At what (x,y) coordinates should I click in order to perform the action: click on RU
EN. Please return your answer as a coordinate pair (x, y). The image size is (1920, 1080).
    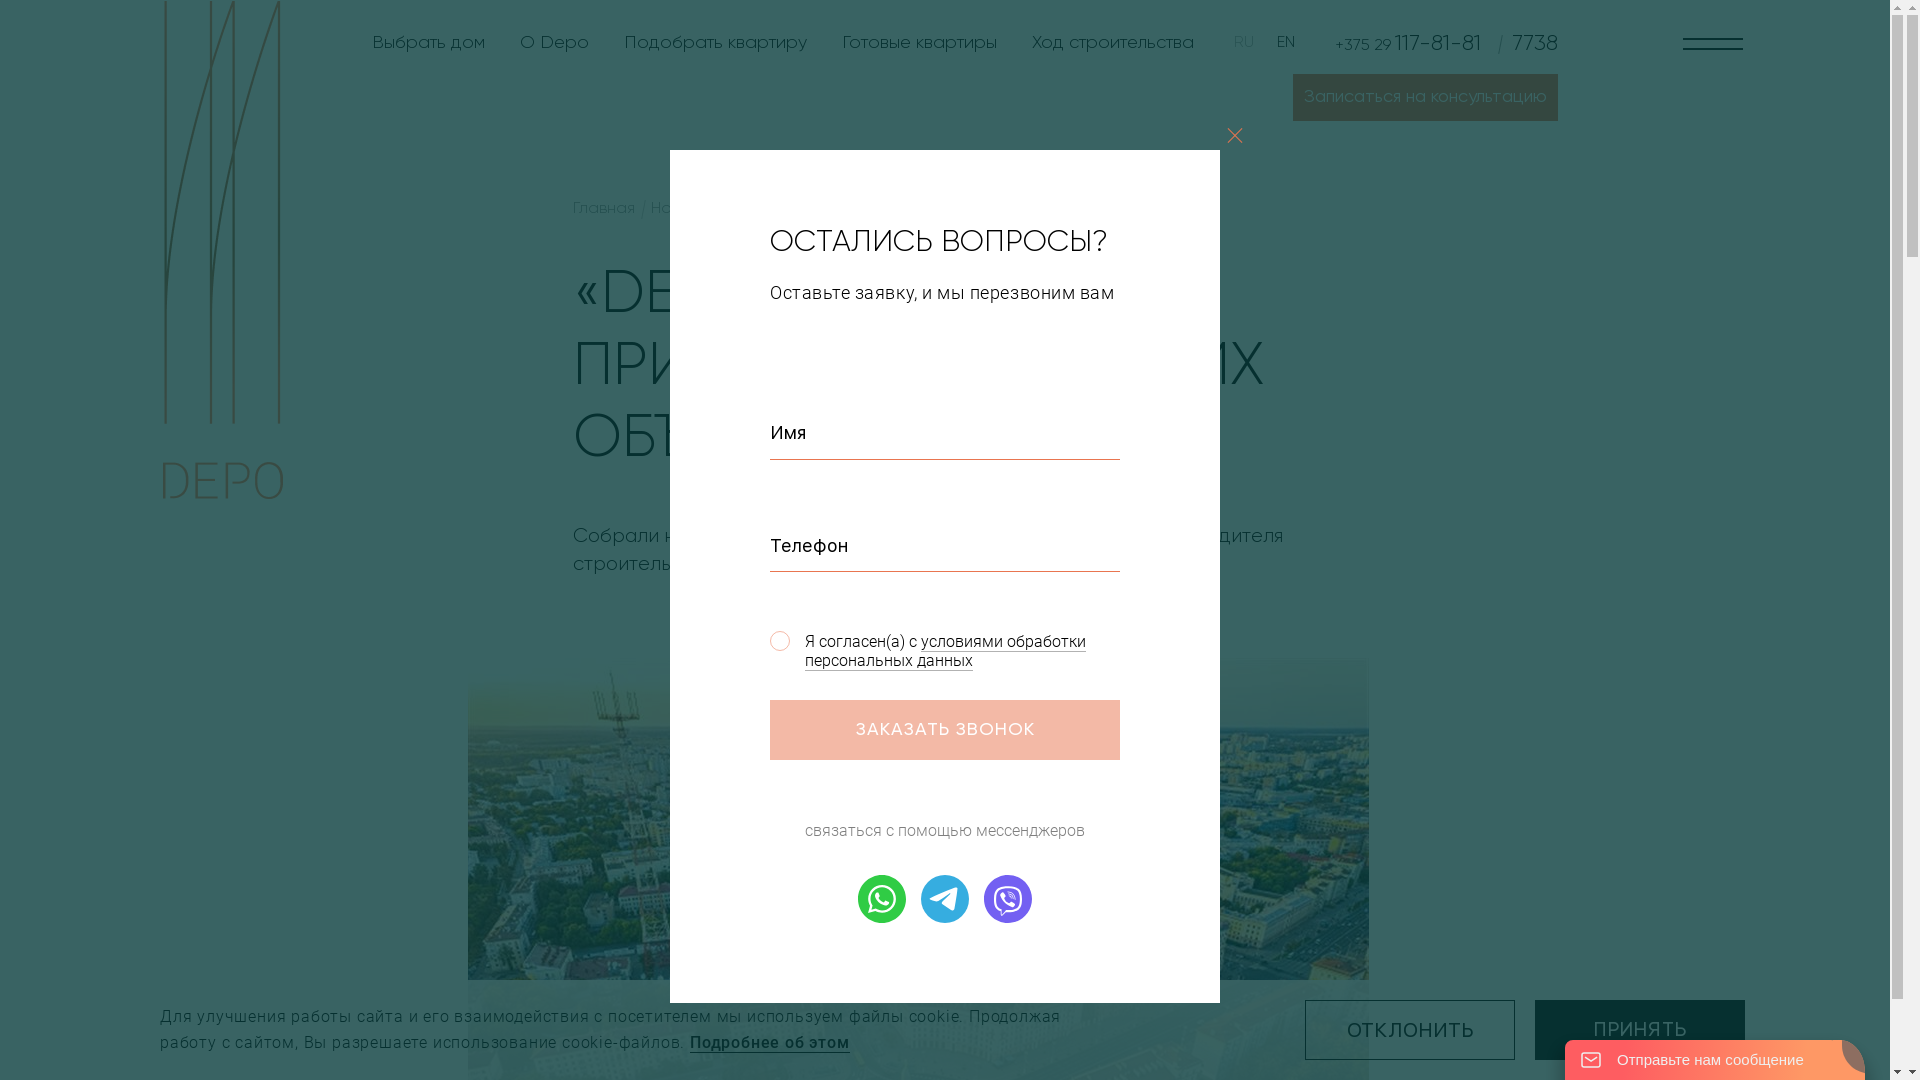
    Looking at the image, I should click on (1264, 42).